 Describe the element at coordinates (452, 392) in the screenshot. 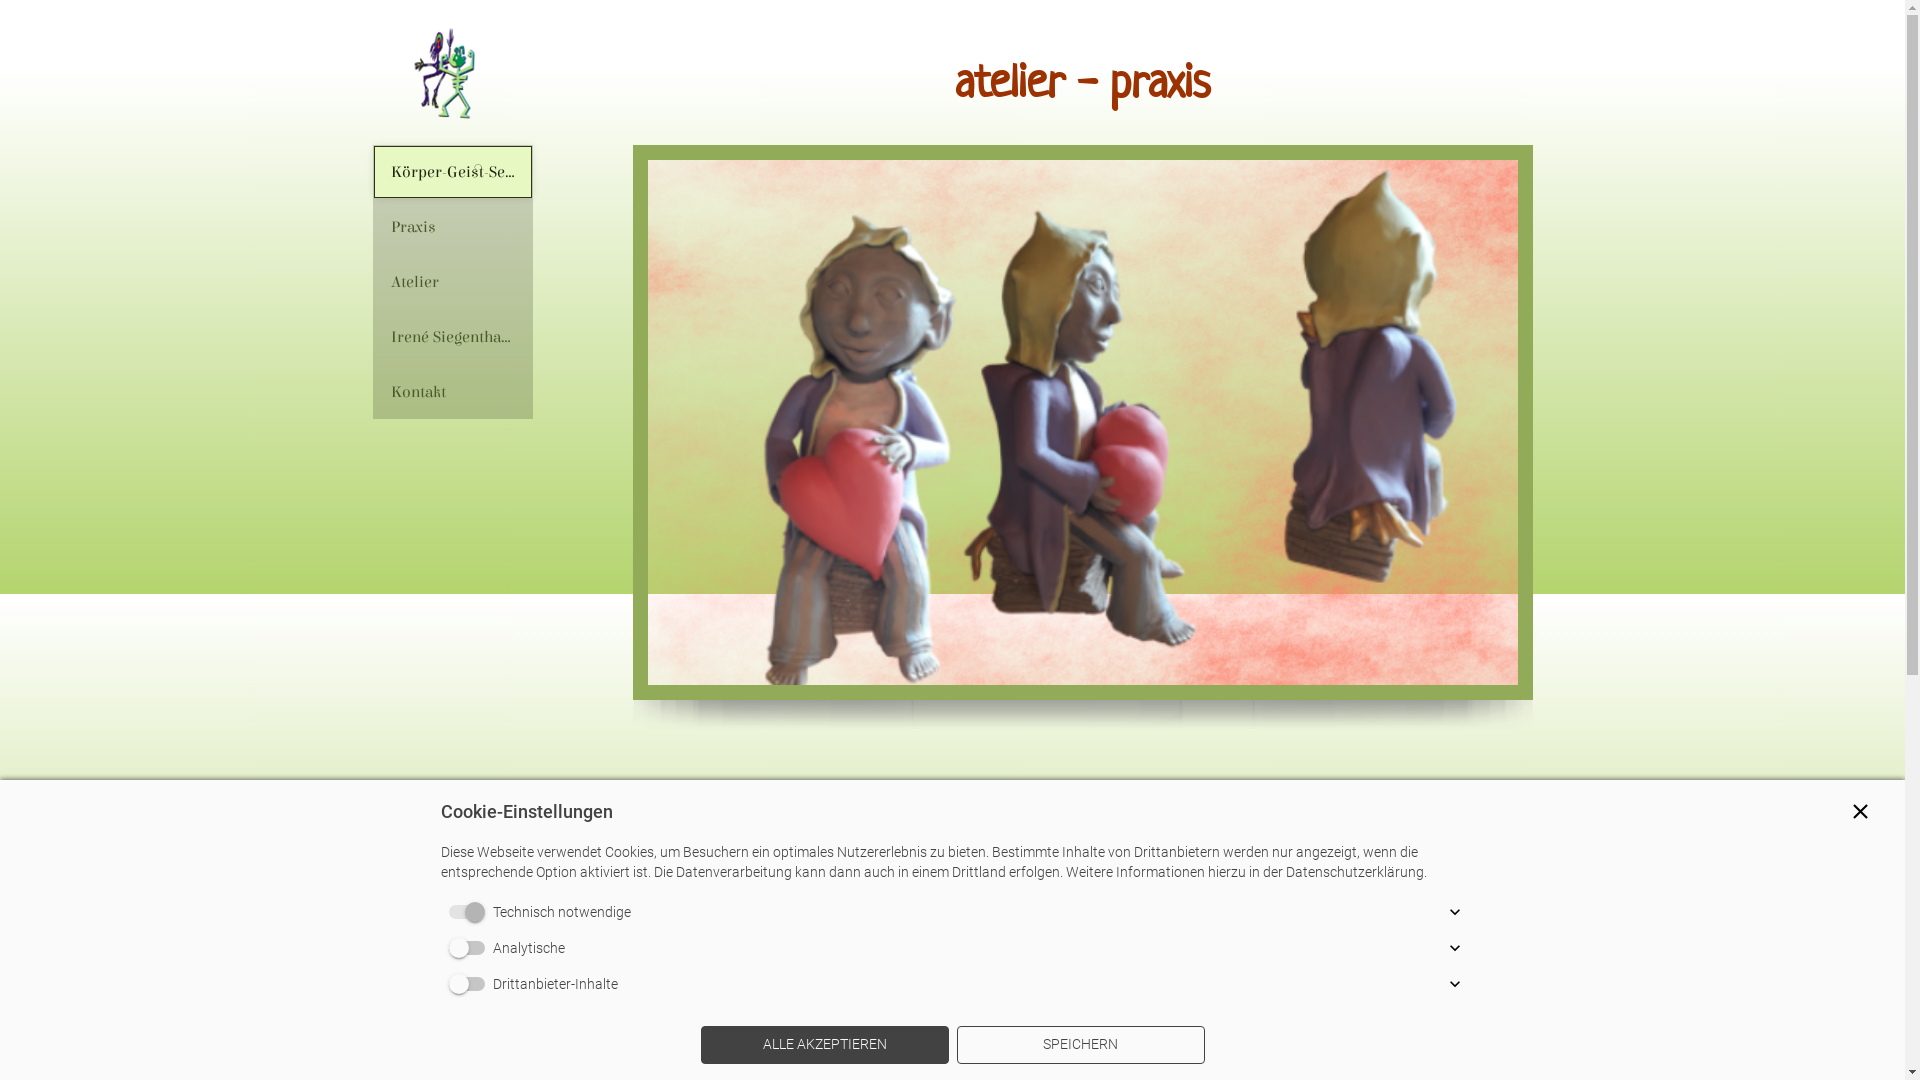

I see `Kontakt` at that location.